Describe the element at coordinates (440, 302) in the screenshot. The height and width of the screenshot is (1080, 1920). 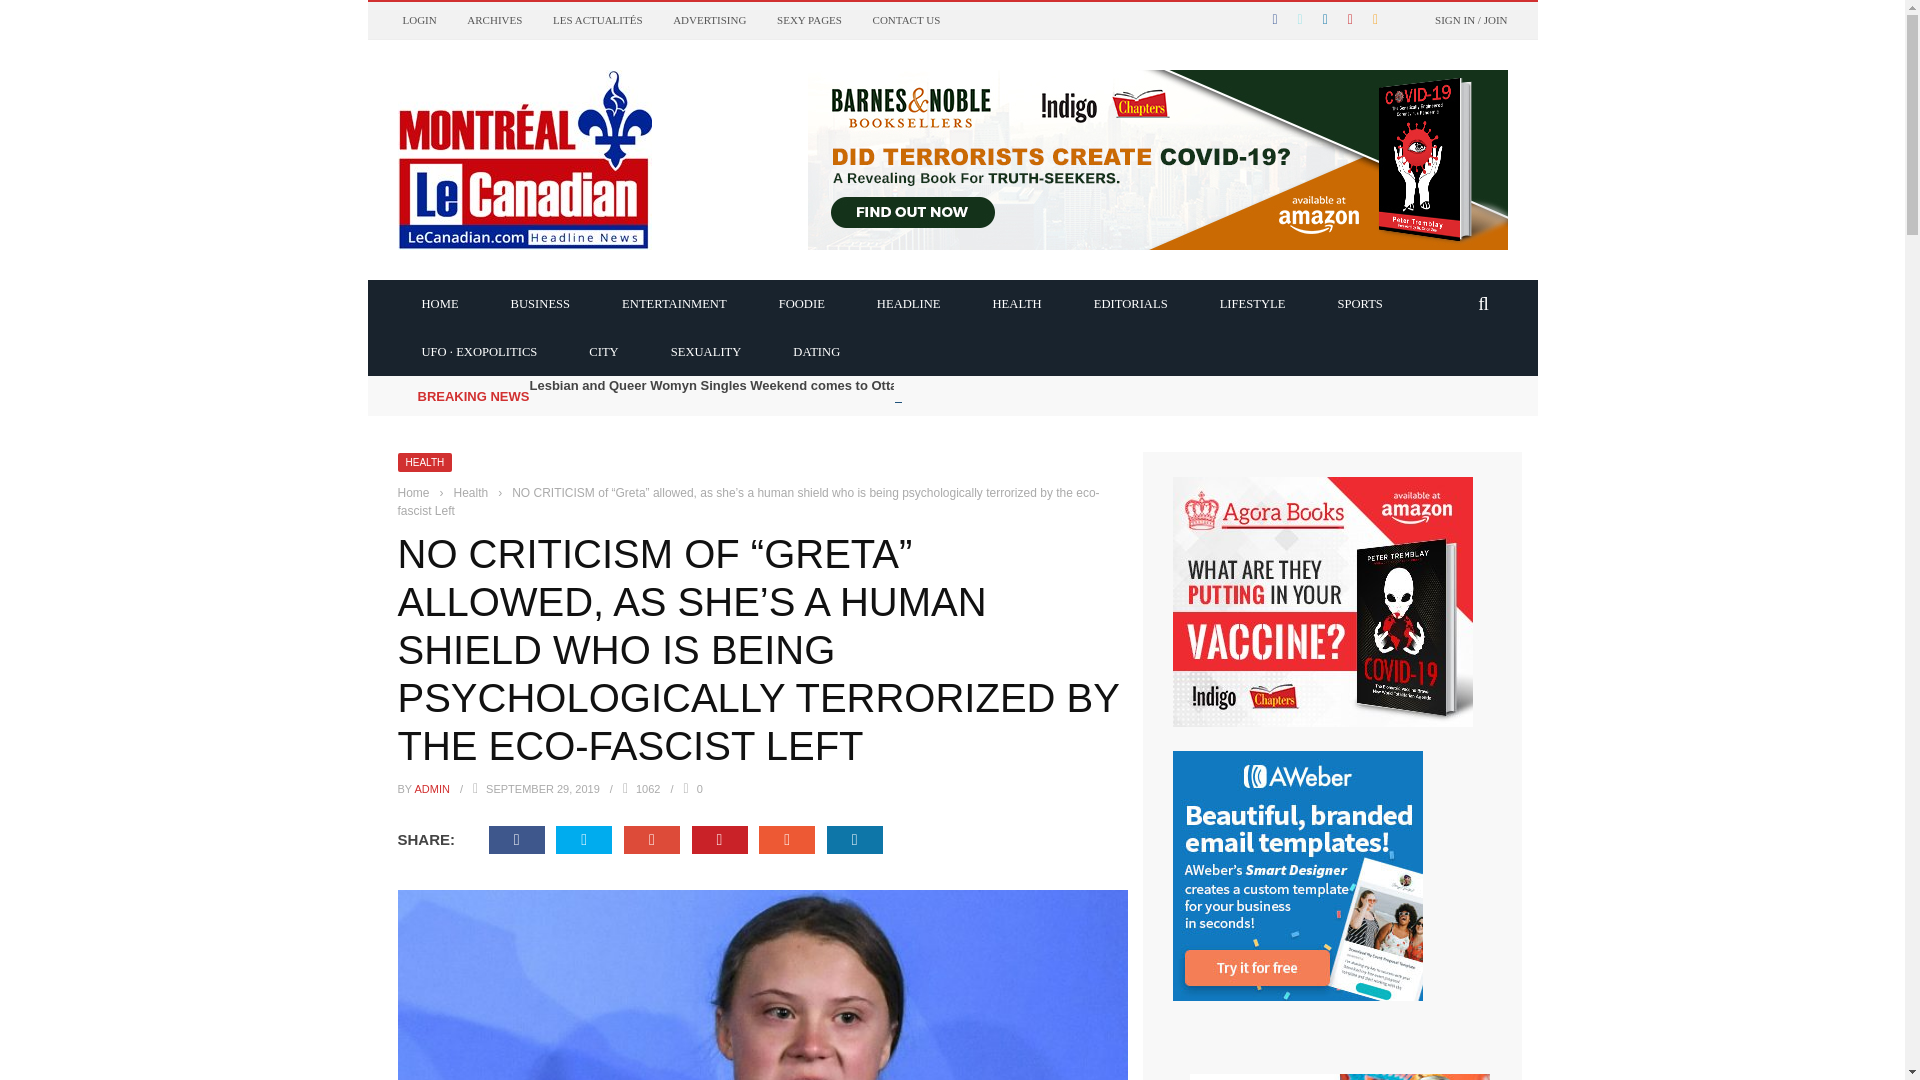
I see `HOME` at that location.